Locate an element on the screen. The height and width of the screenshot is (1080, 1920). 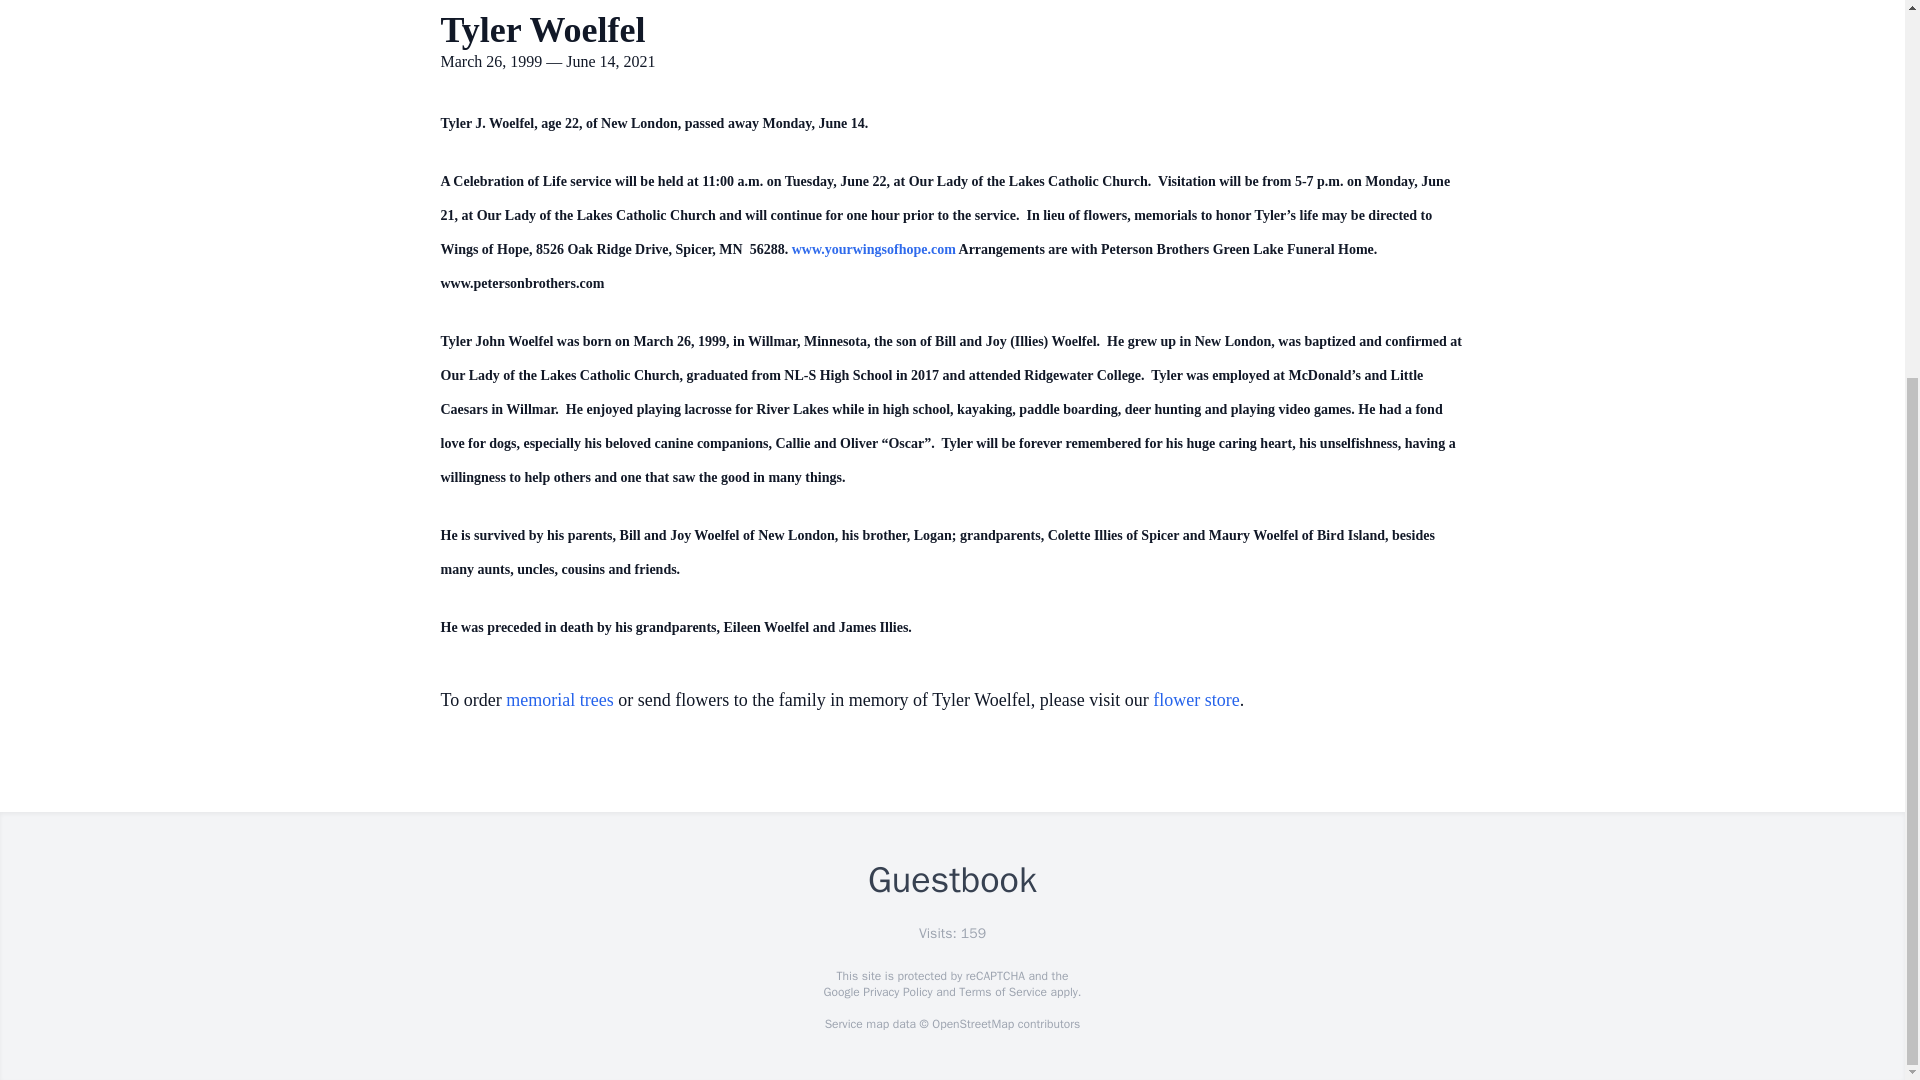
memorial trees is located at coordinates (559, 700).